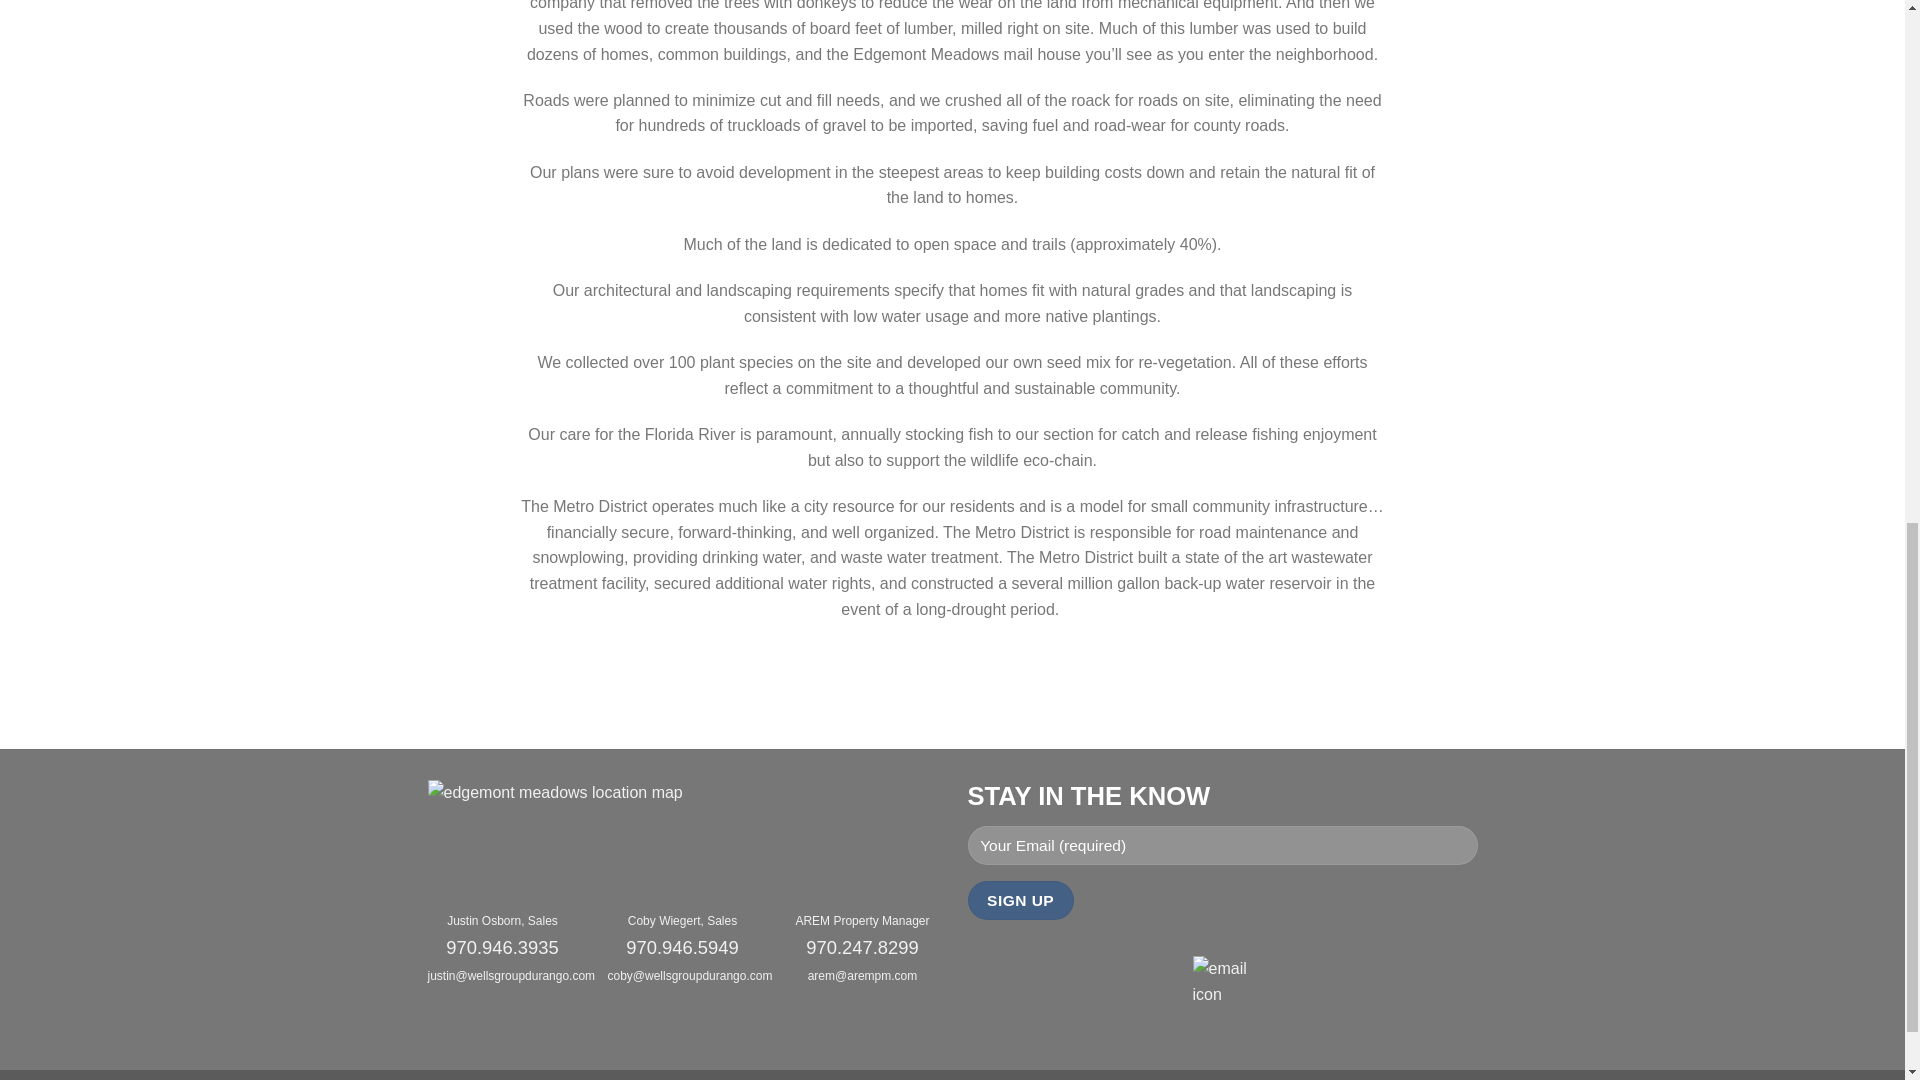 This screenshot has height=1080, width=1920. Describe the element at coordinates (1020, 900) in the screenshot. I see `Sign Up` at that location.